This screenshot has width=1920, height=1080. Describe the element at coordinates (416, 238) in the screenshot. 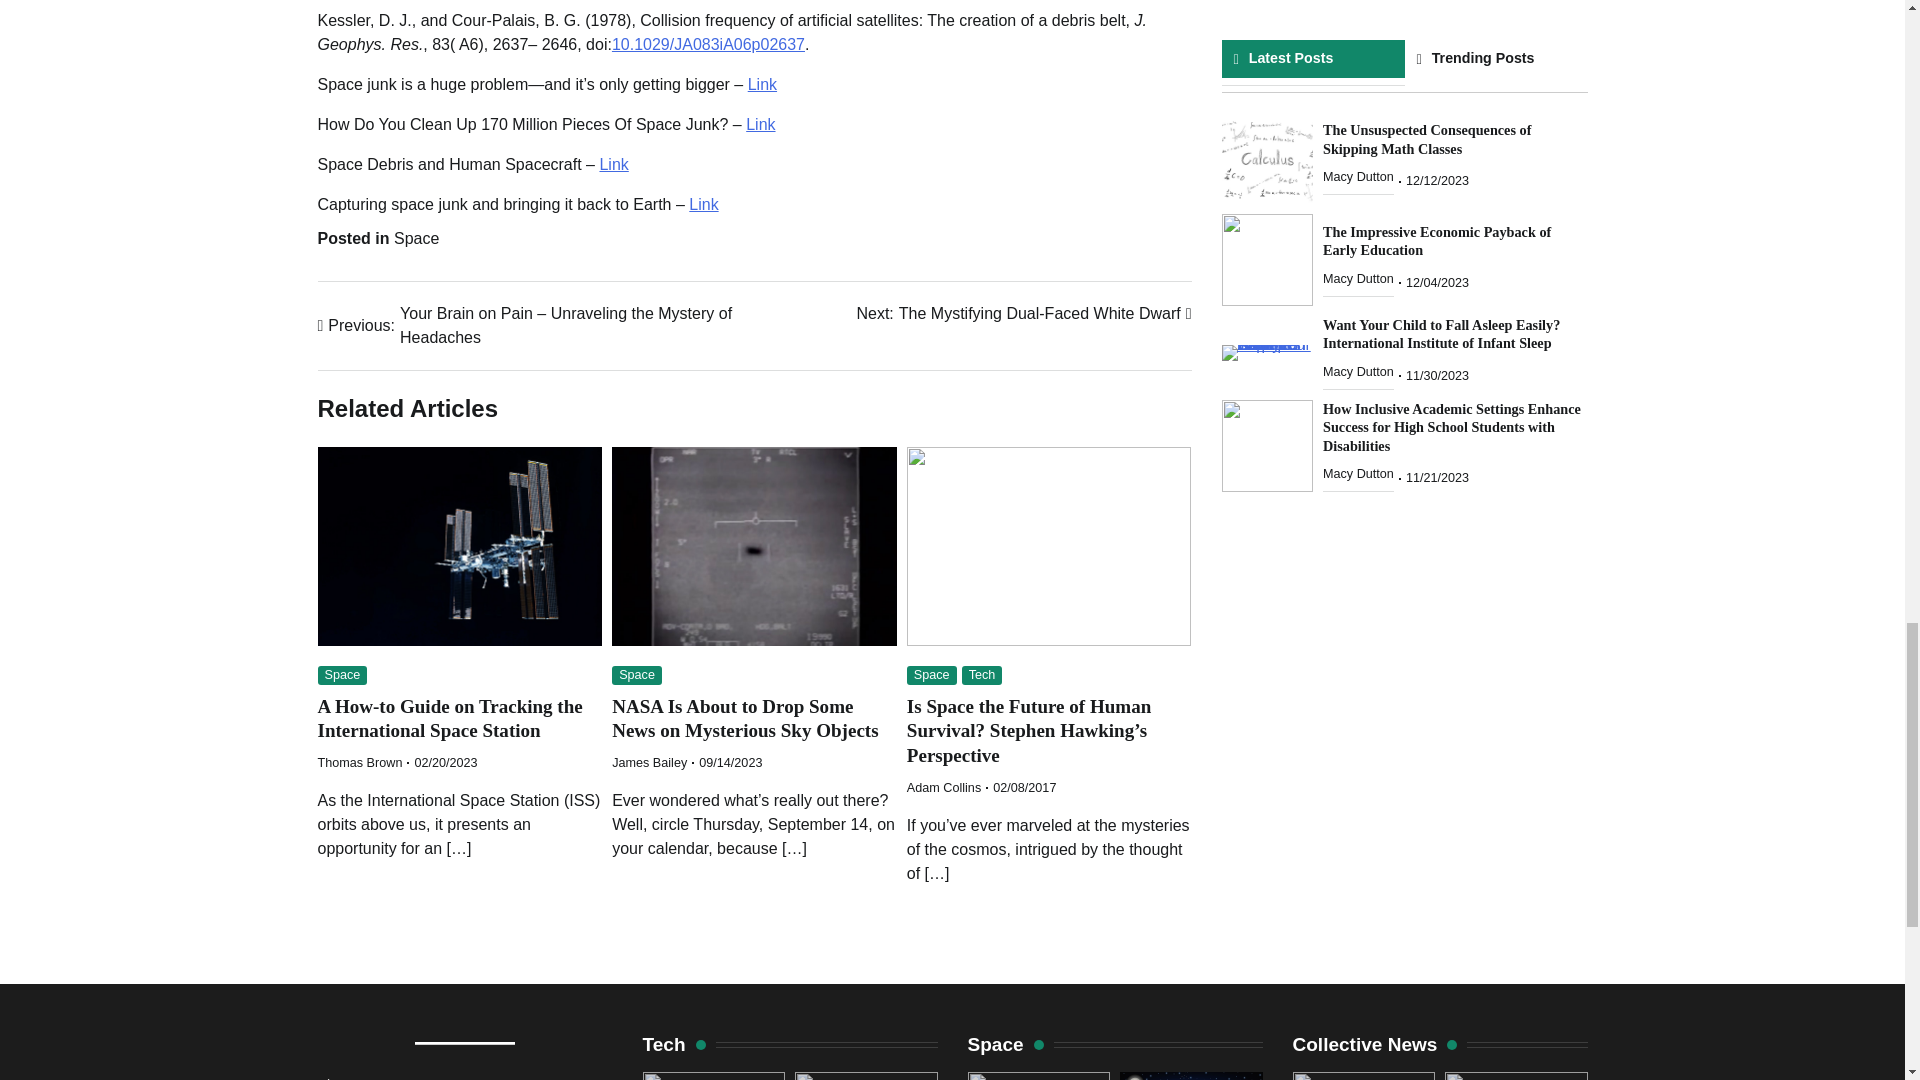

I see `Space` at that location.